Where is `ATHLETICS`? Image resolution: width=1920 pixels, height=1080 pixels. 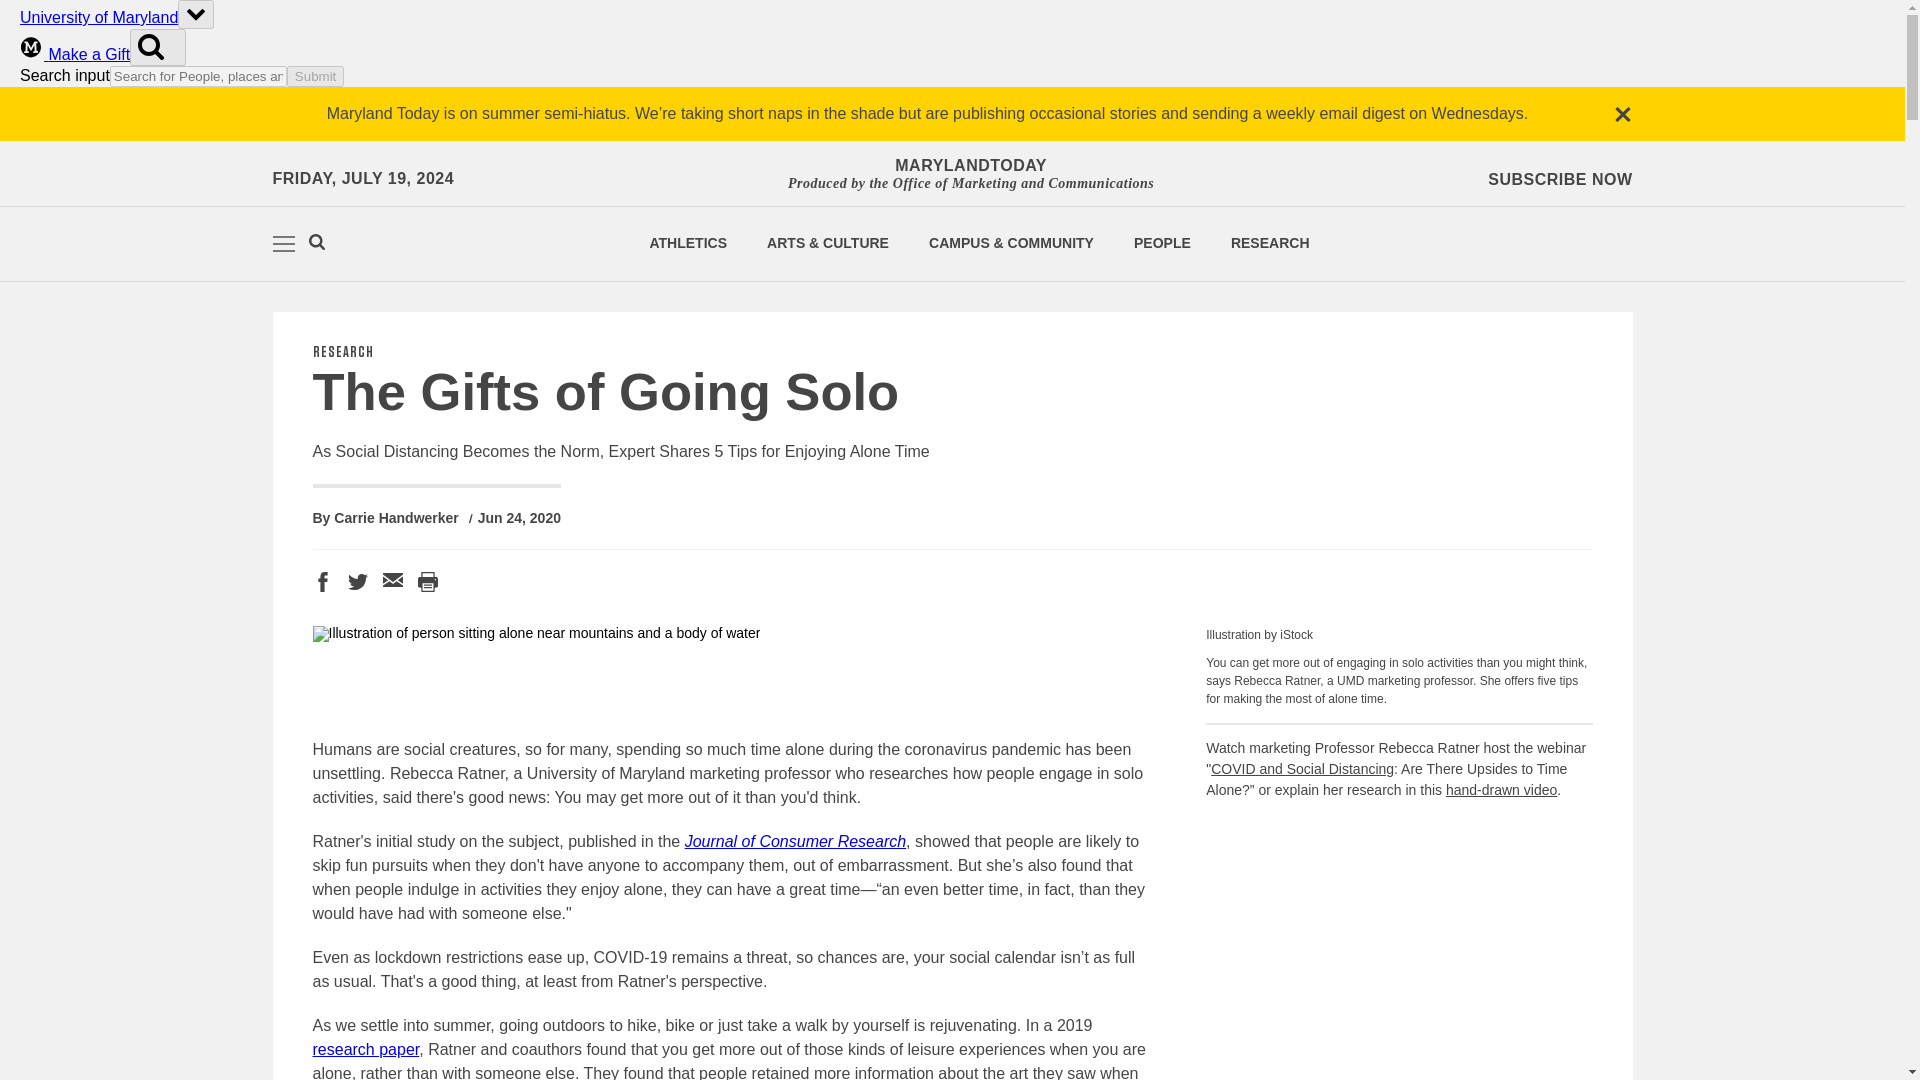
ATHLETICS is located at coordinates (688, 243).